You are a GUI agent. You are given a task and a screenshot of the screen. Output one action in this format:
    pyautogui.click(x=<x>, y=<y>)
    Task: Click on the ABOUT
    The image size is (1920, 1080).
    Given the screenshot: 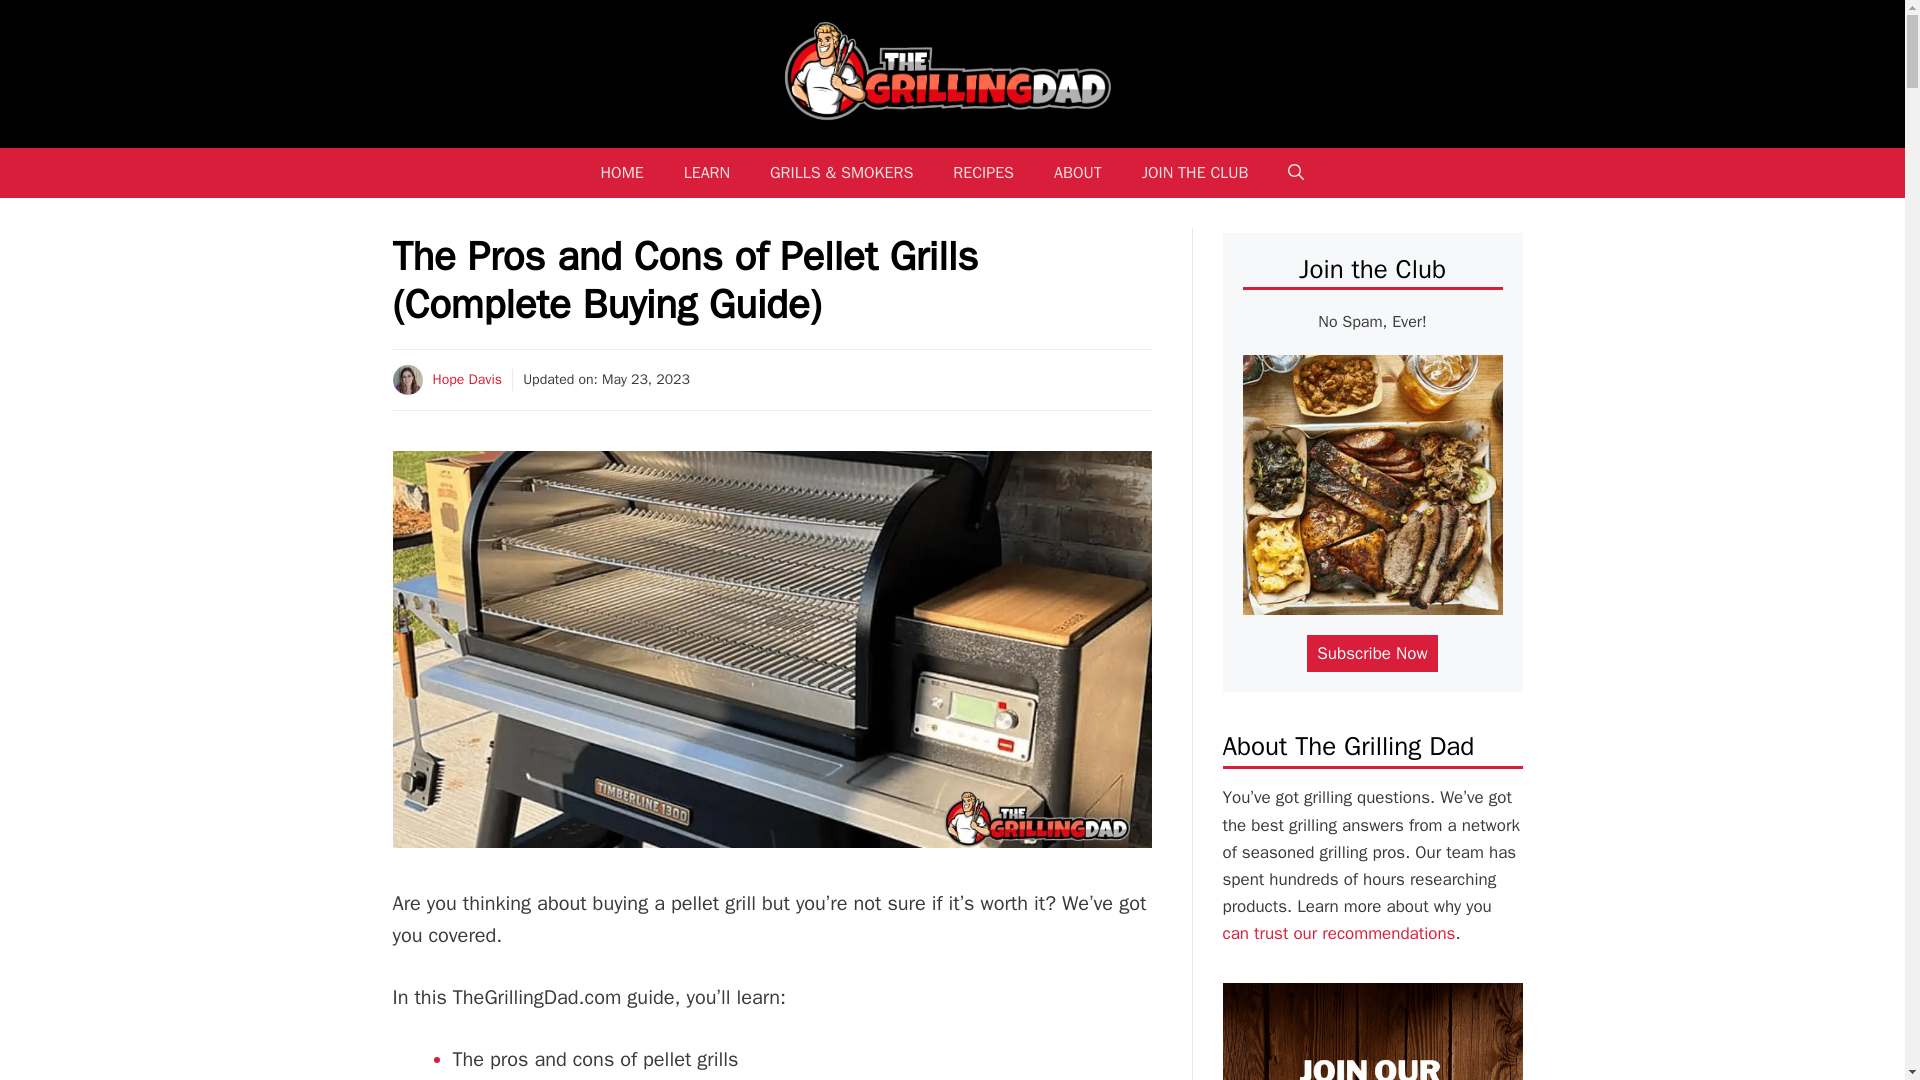 What is the action you would take?
    pyautogui.click(x=1078, y=172)
    